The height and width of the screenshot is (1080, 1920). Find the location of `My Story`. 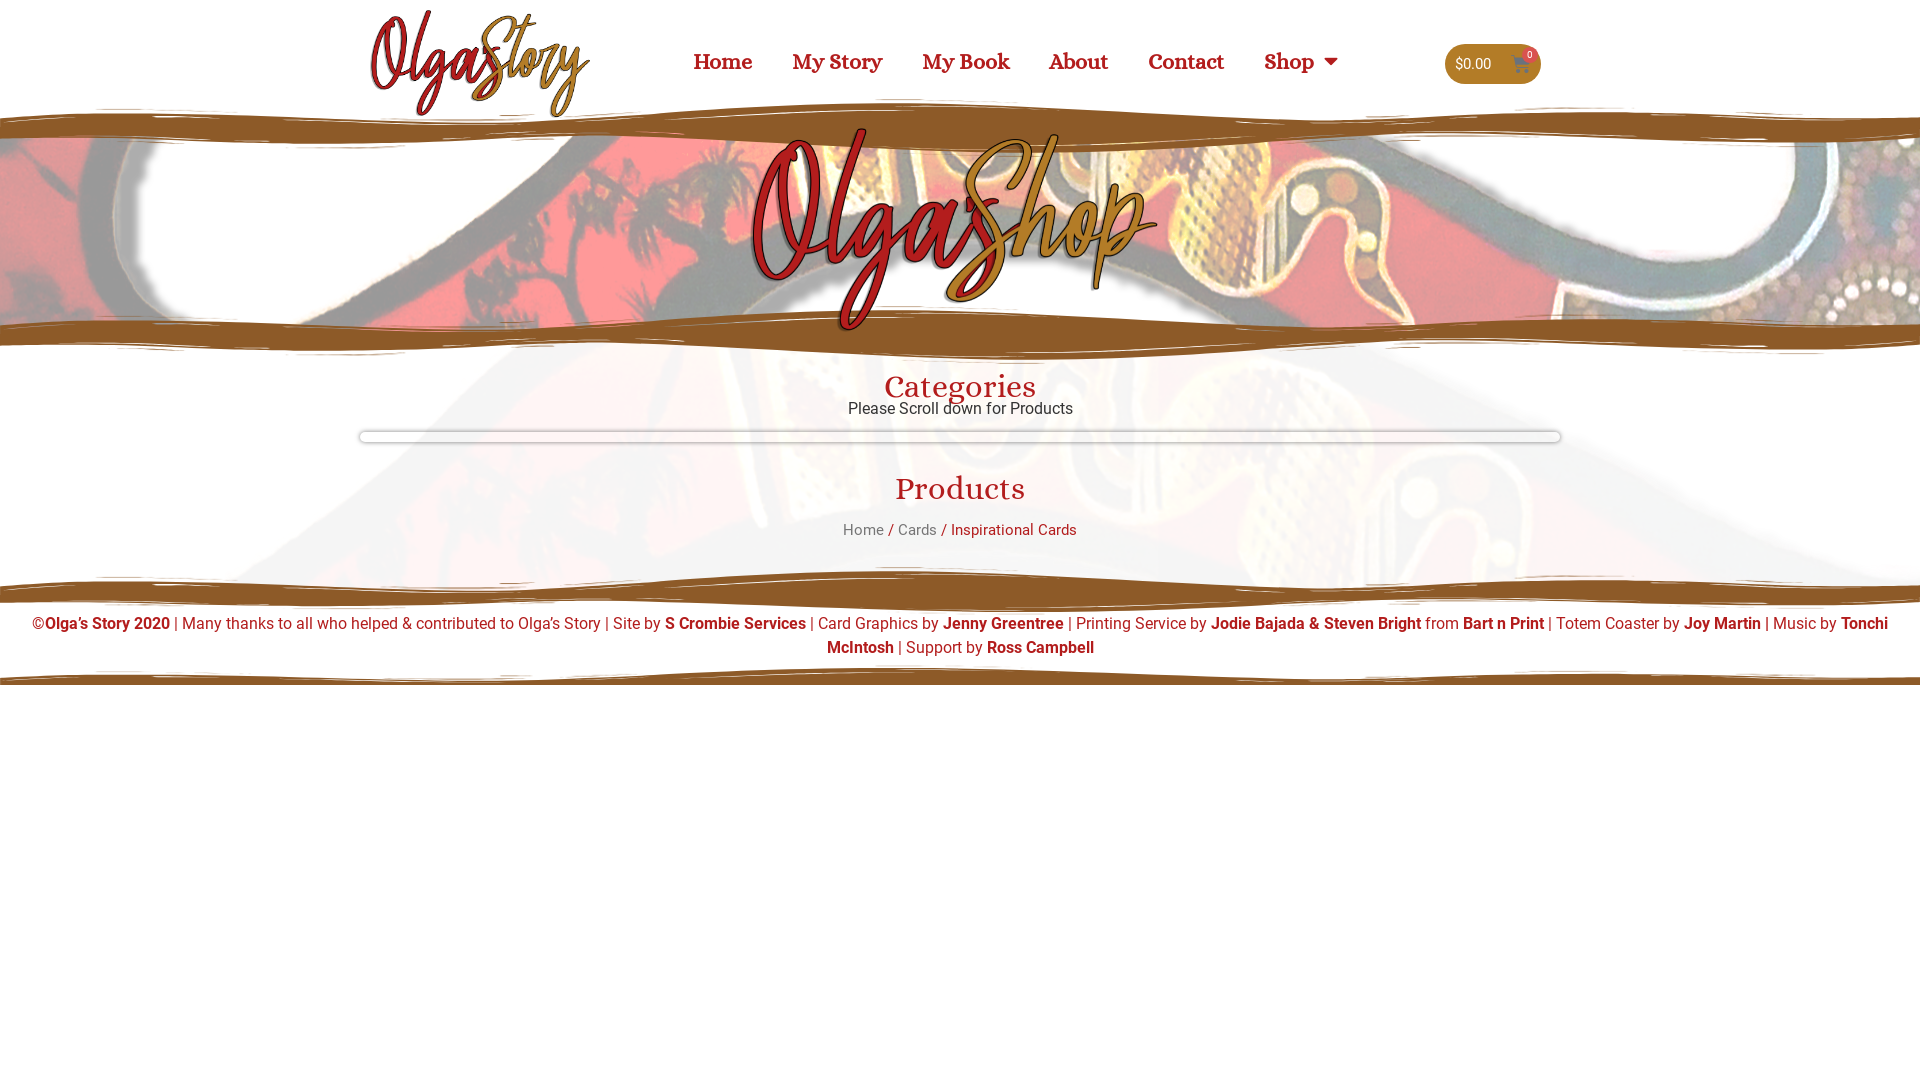

My Story is located at coordinates (837, 61).